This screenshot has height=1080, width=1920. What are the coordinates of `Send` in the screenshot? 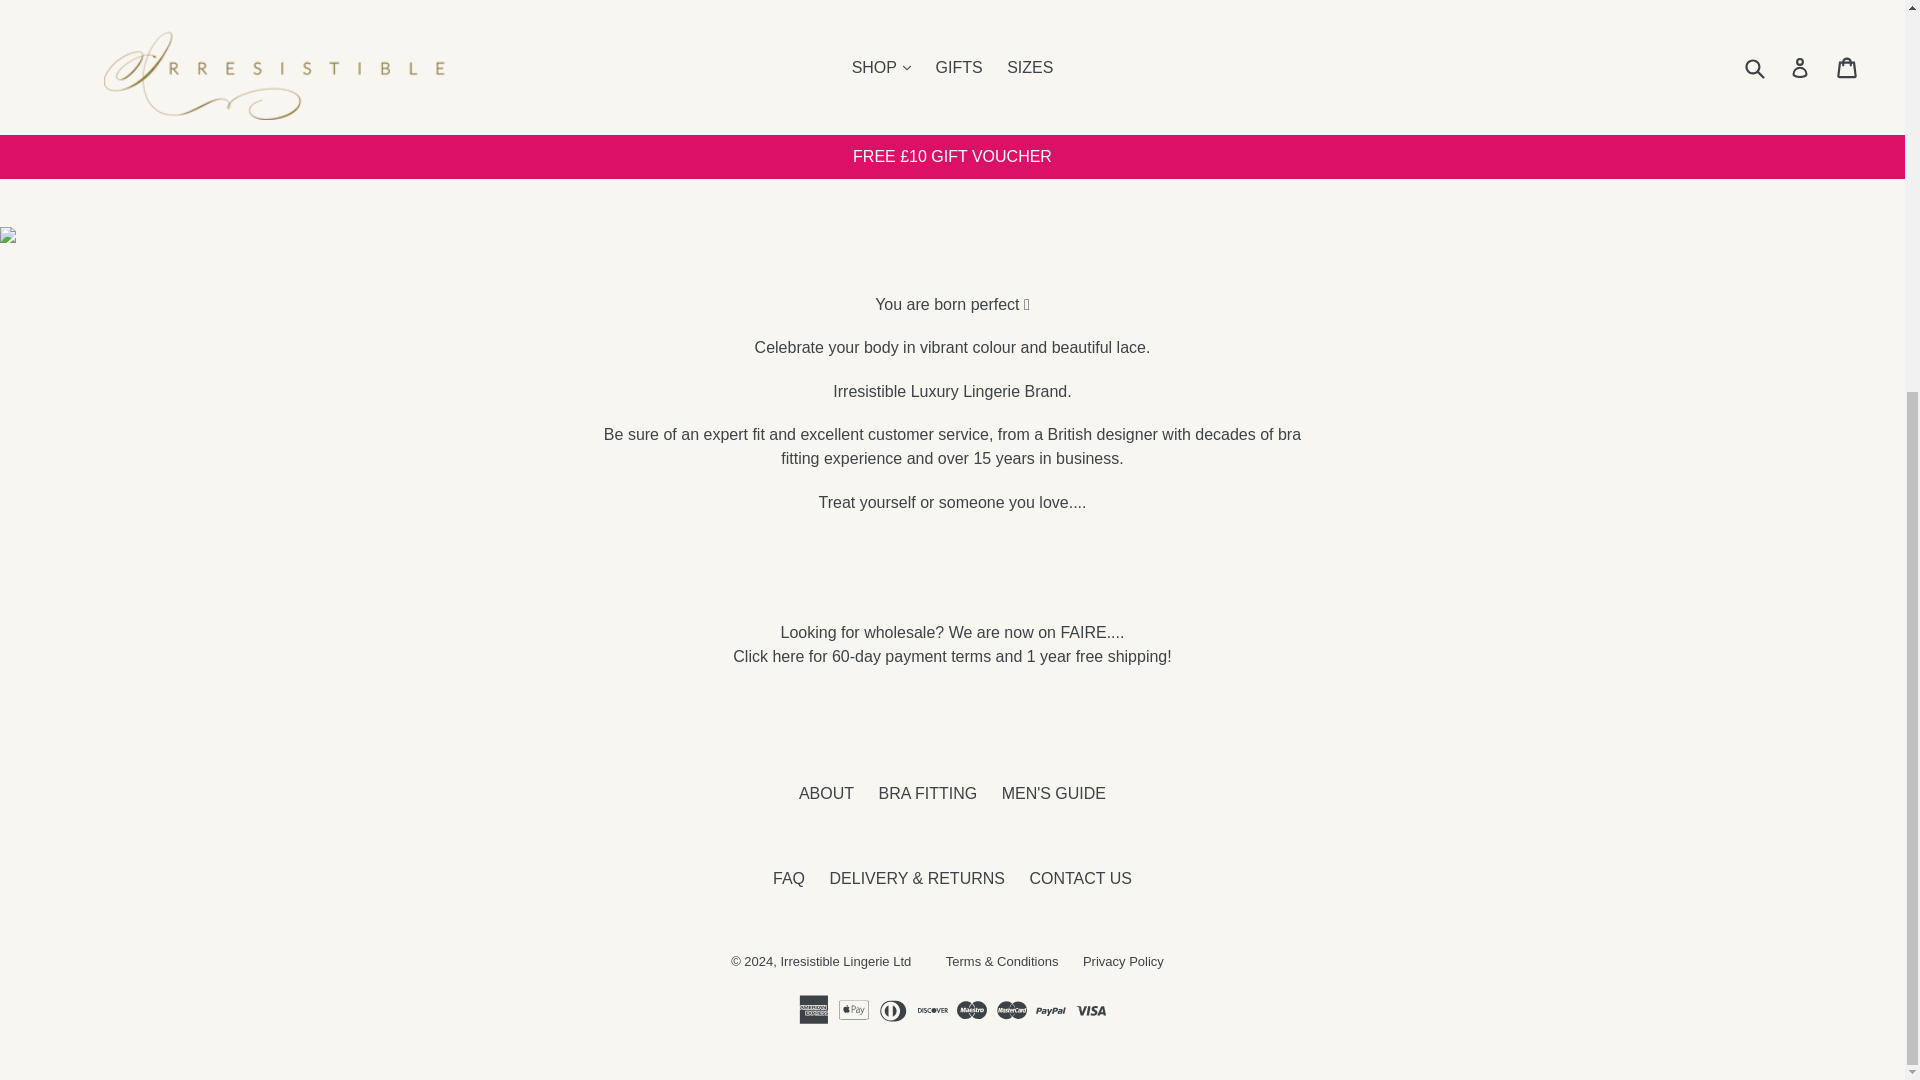 It's located at (540, 98).